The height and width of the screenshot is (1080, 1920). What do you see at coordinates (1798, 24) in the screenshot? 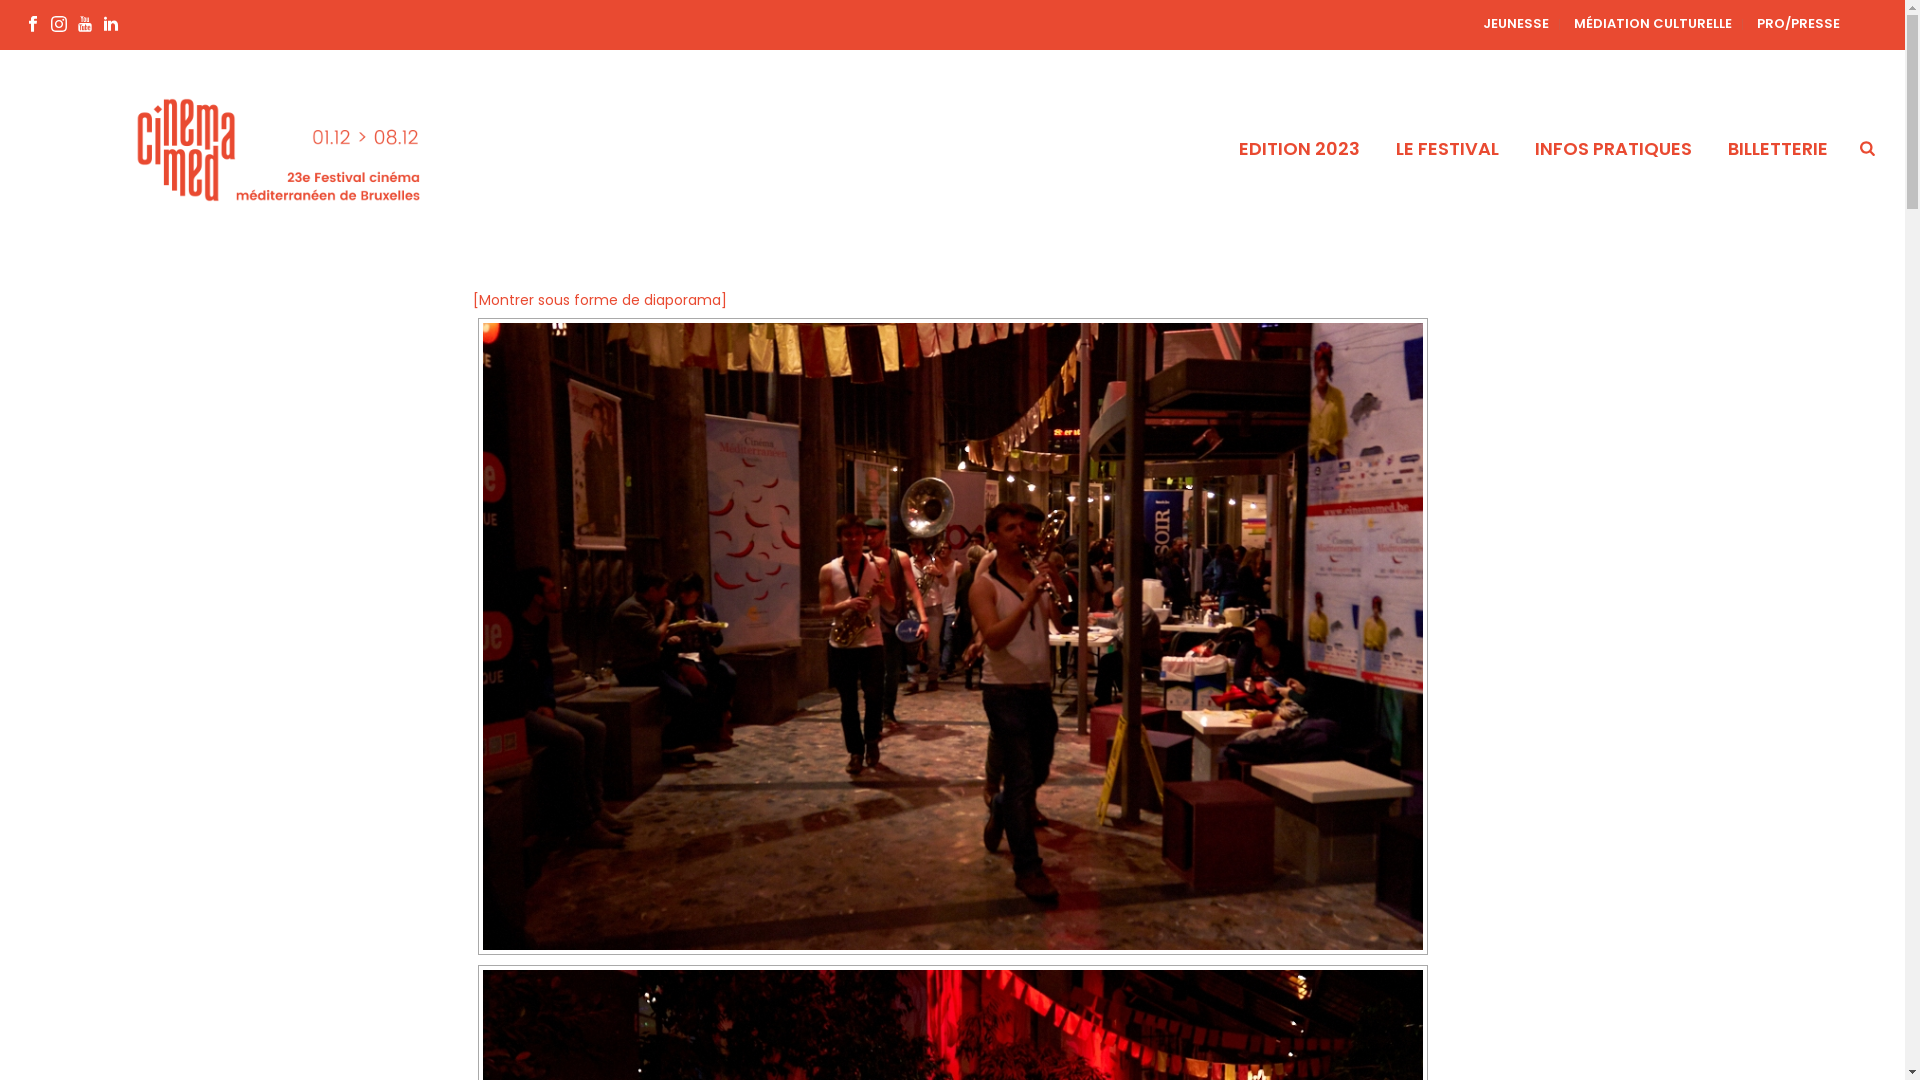
I see `PRO/PRESSE` at bounding box center [1798, 24].